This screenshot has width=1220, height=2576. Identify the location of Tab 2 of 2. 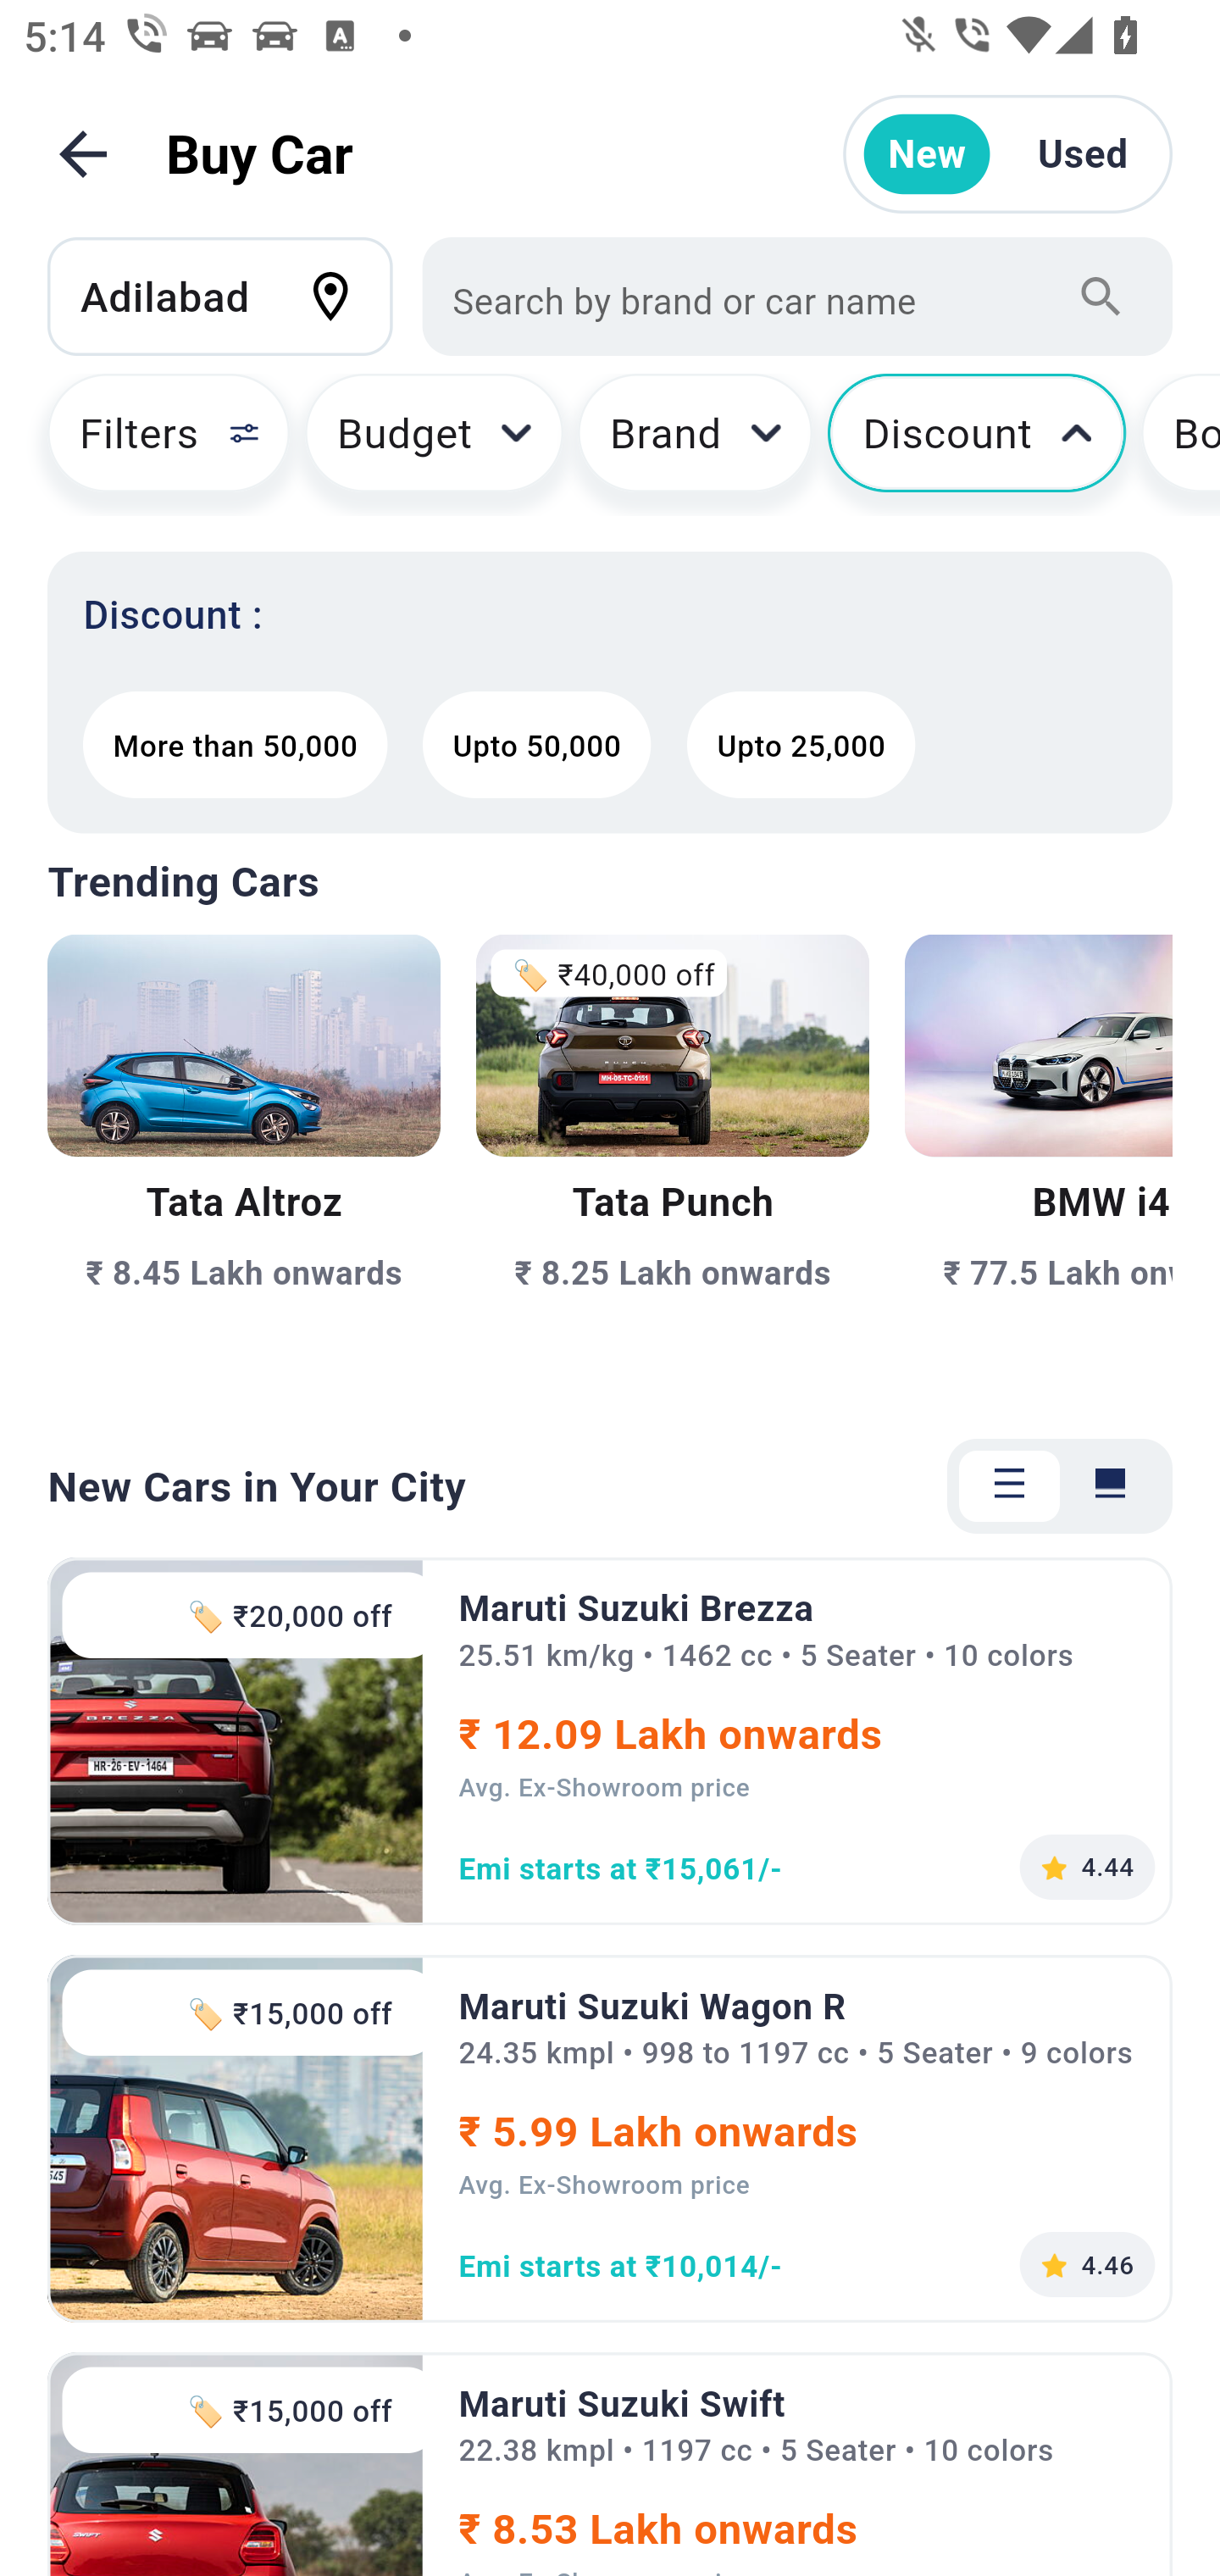
(1110, 1486).